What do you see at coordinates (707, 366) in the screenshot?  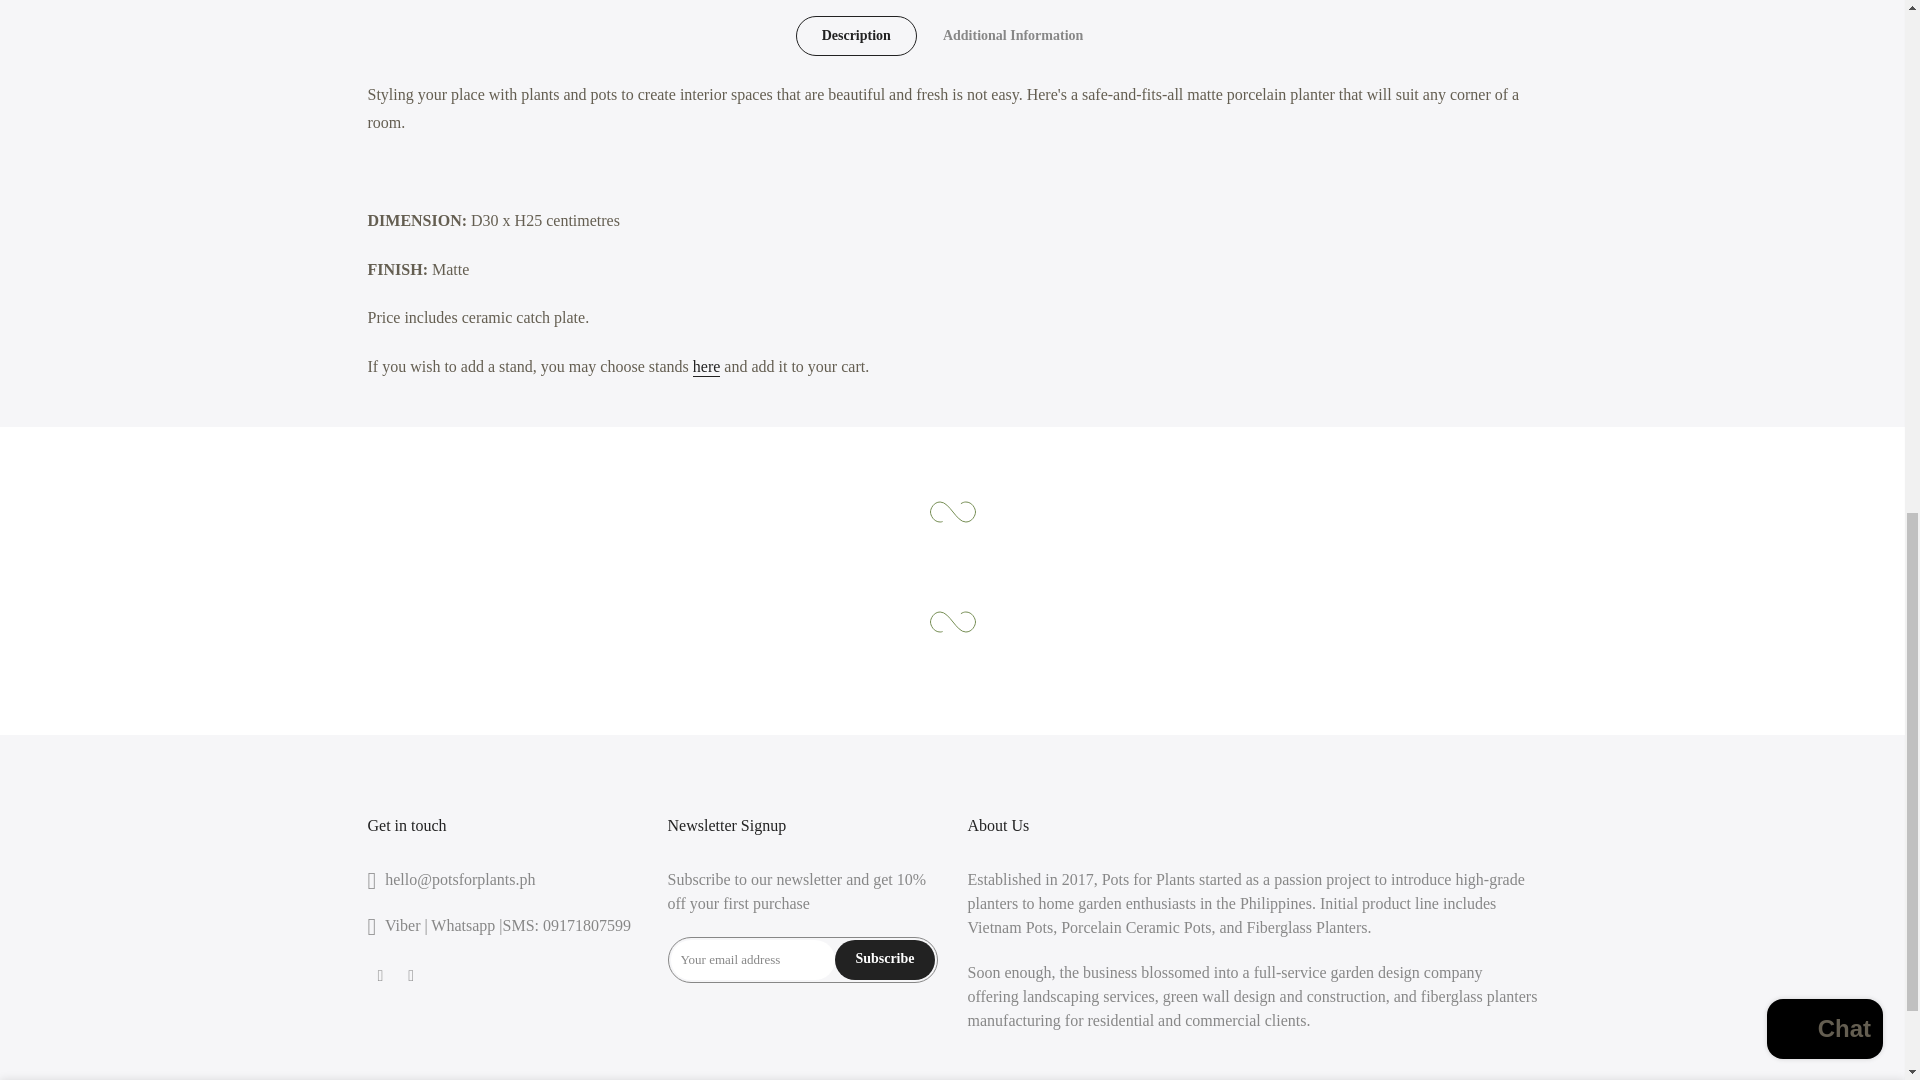 I see `Planter Stands Collection` at bounding box center [707, 366].